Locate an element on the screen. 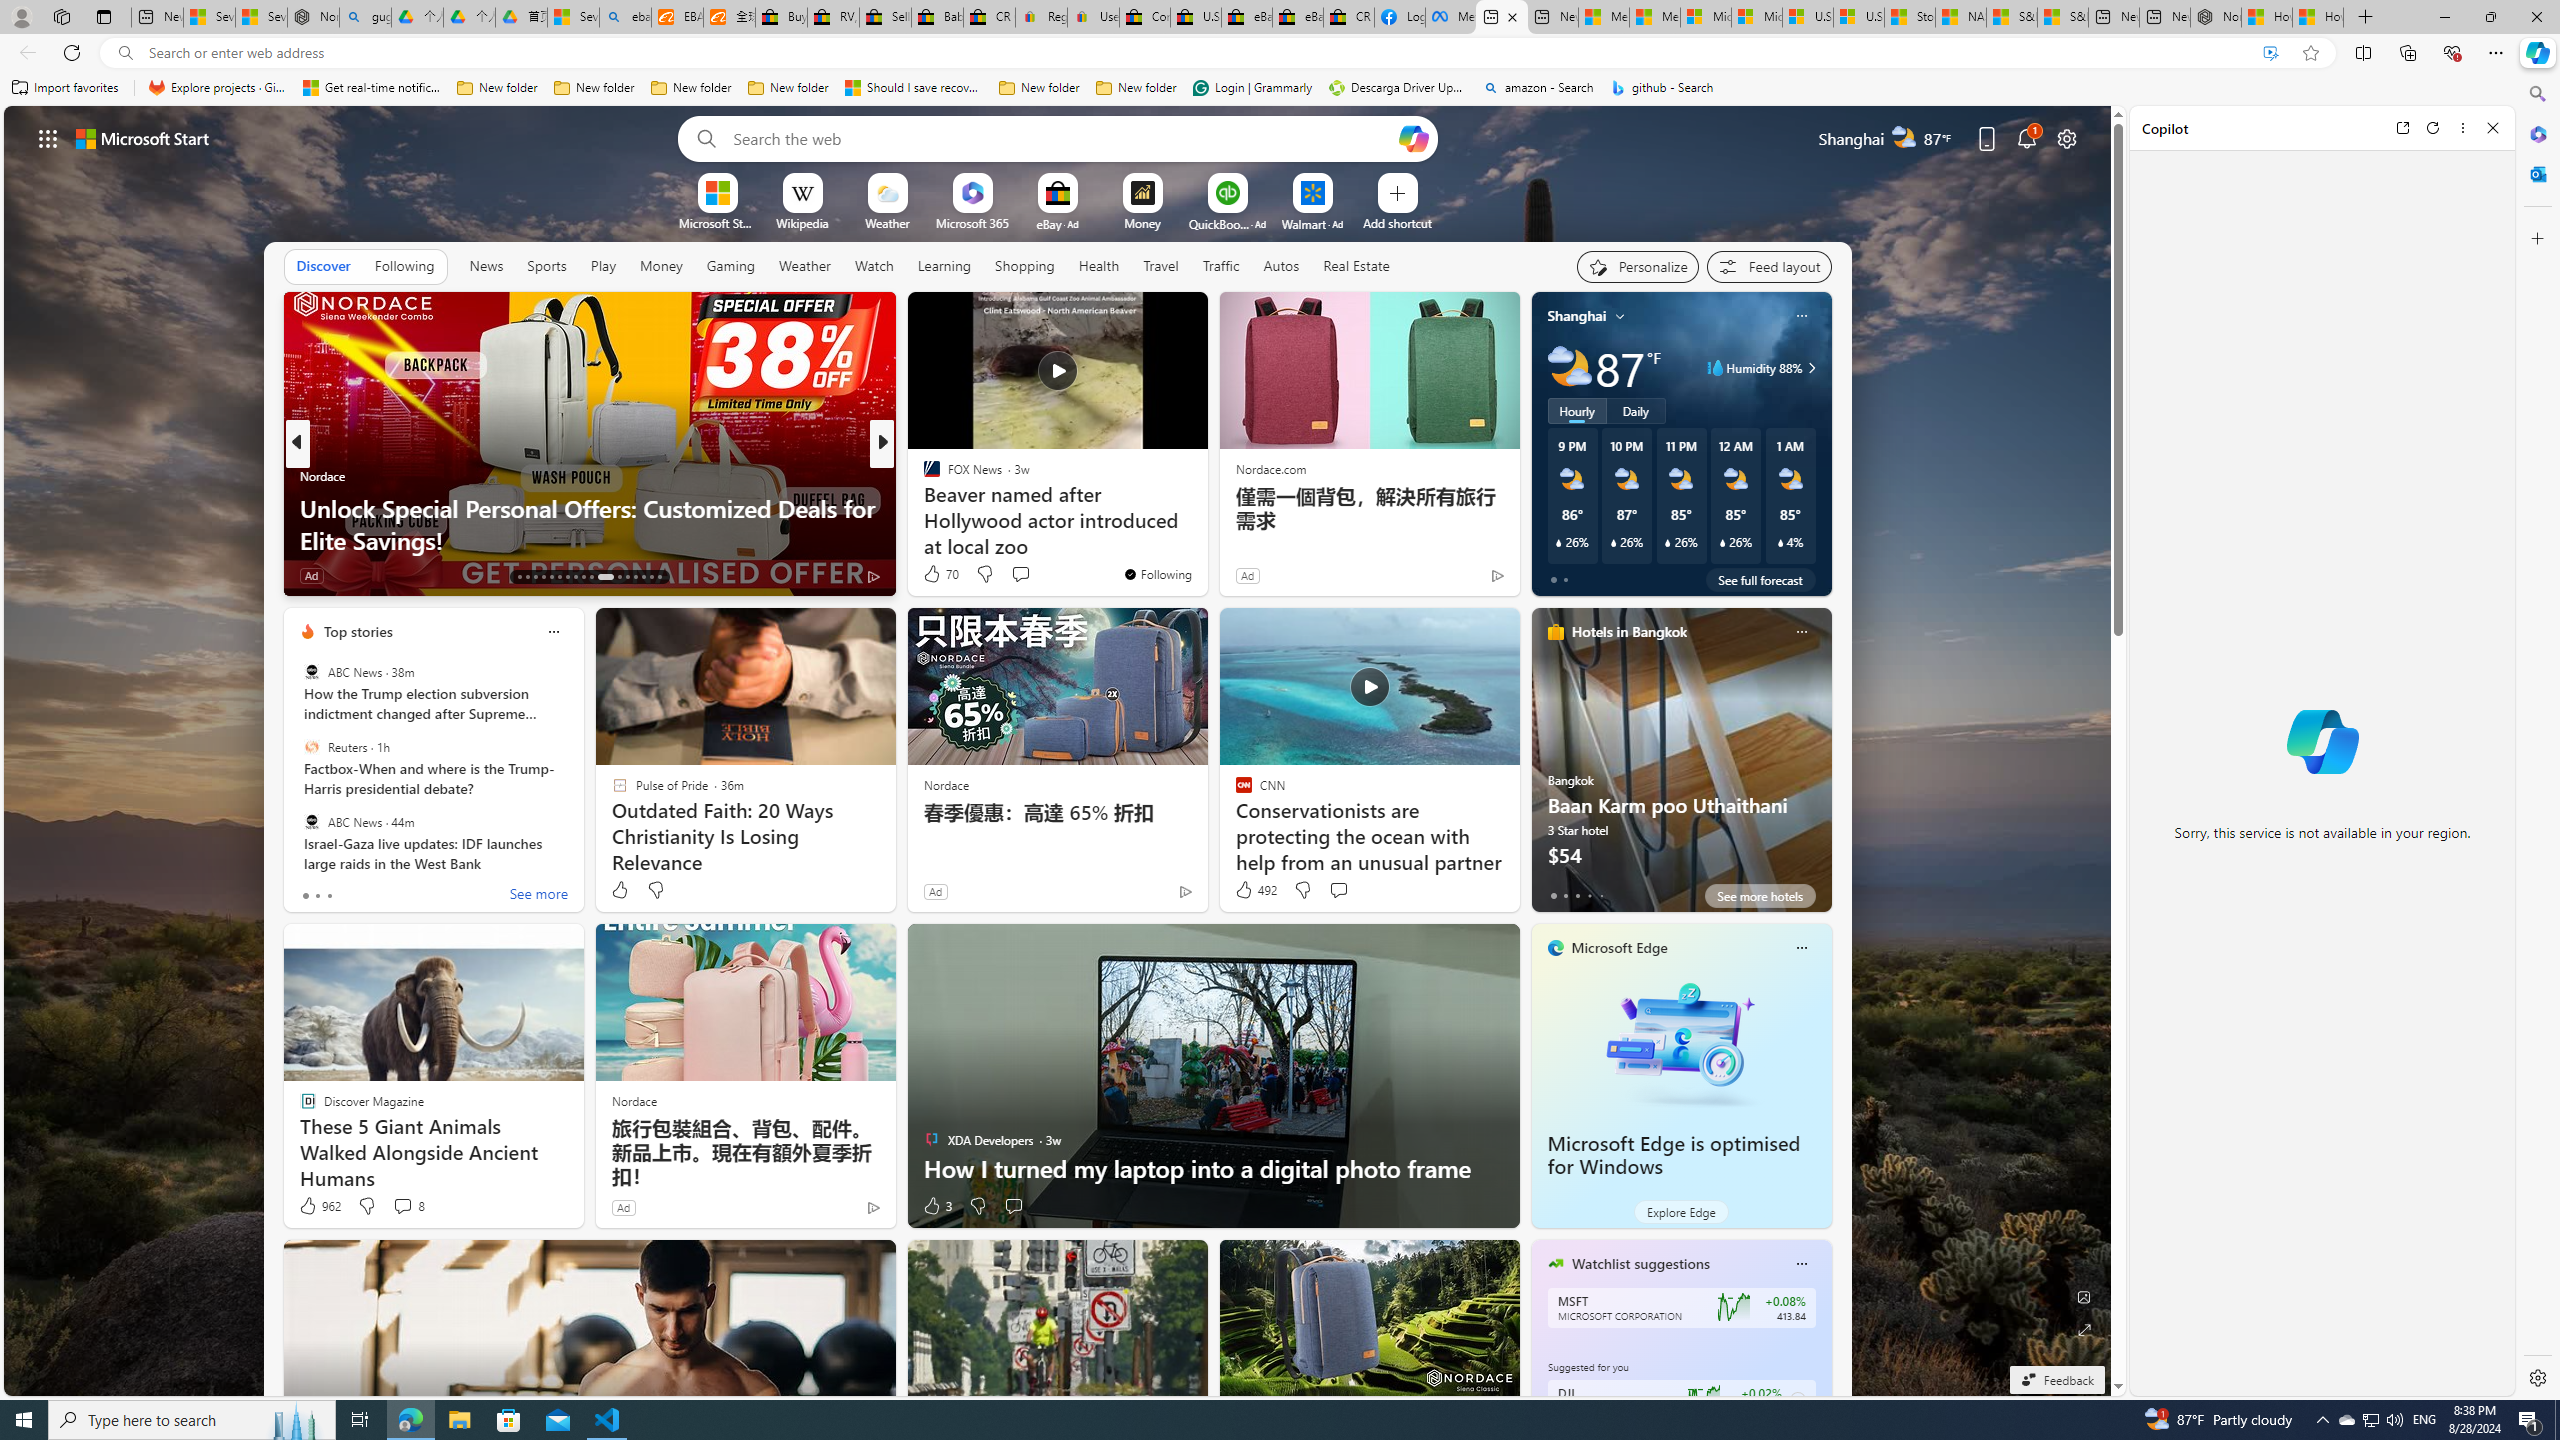  Refresh is located at coordinates (2433, 128).